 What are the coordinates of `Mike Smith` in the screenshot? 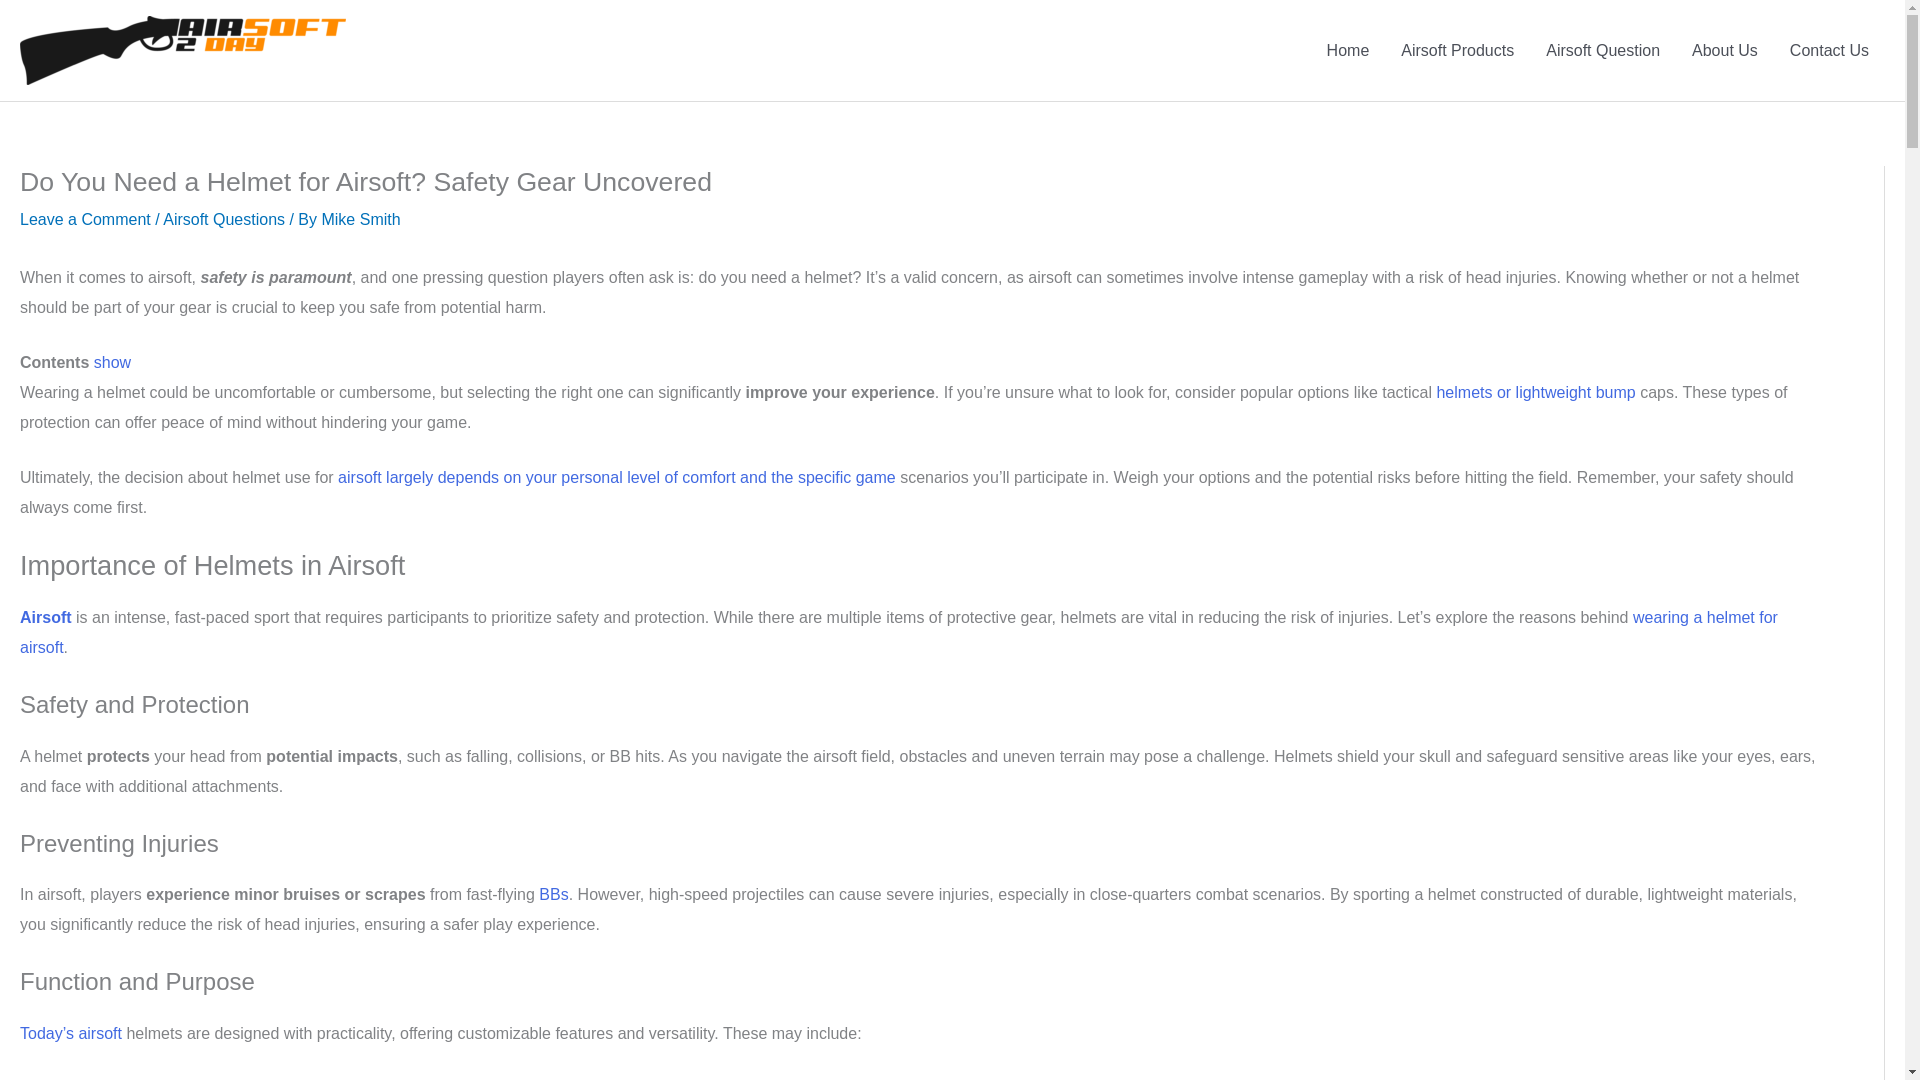 It's located at (360, 218).